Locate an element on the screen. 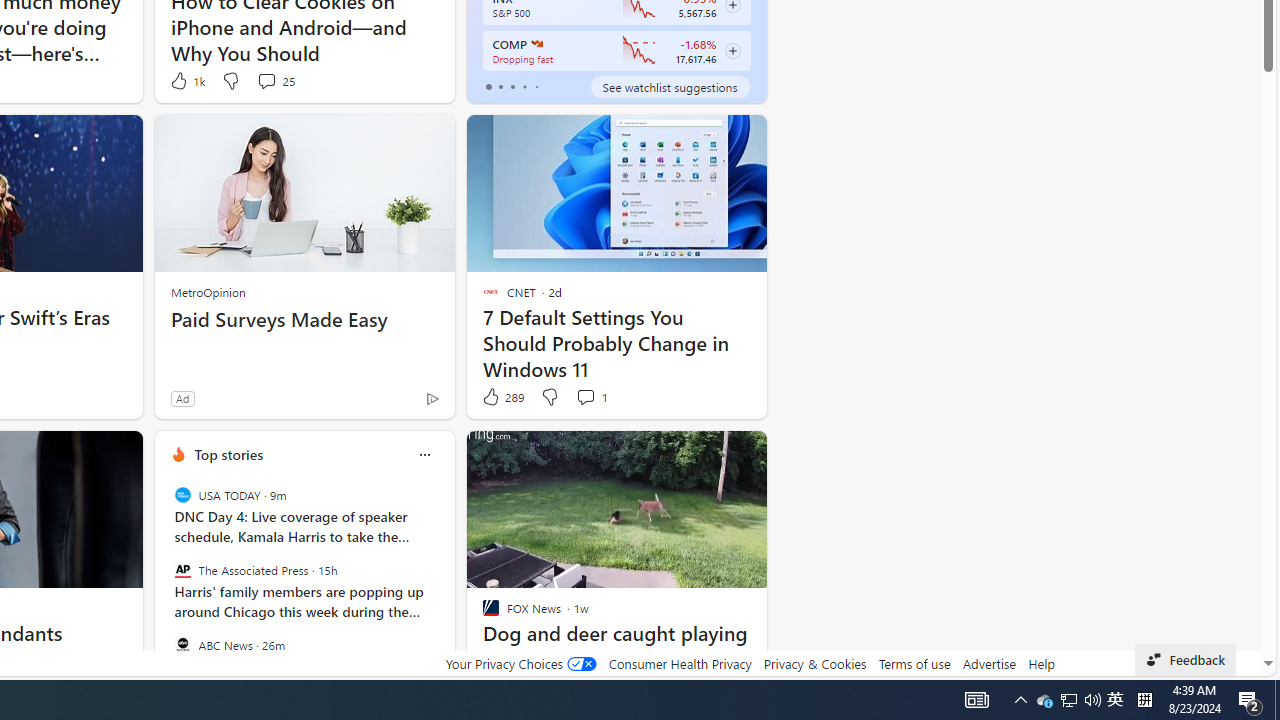 This screenshot has height=720, width=1280. tab-2 is located at coordinates (512, 86).